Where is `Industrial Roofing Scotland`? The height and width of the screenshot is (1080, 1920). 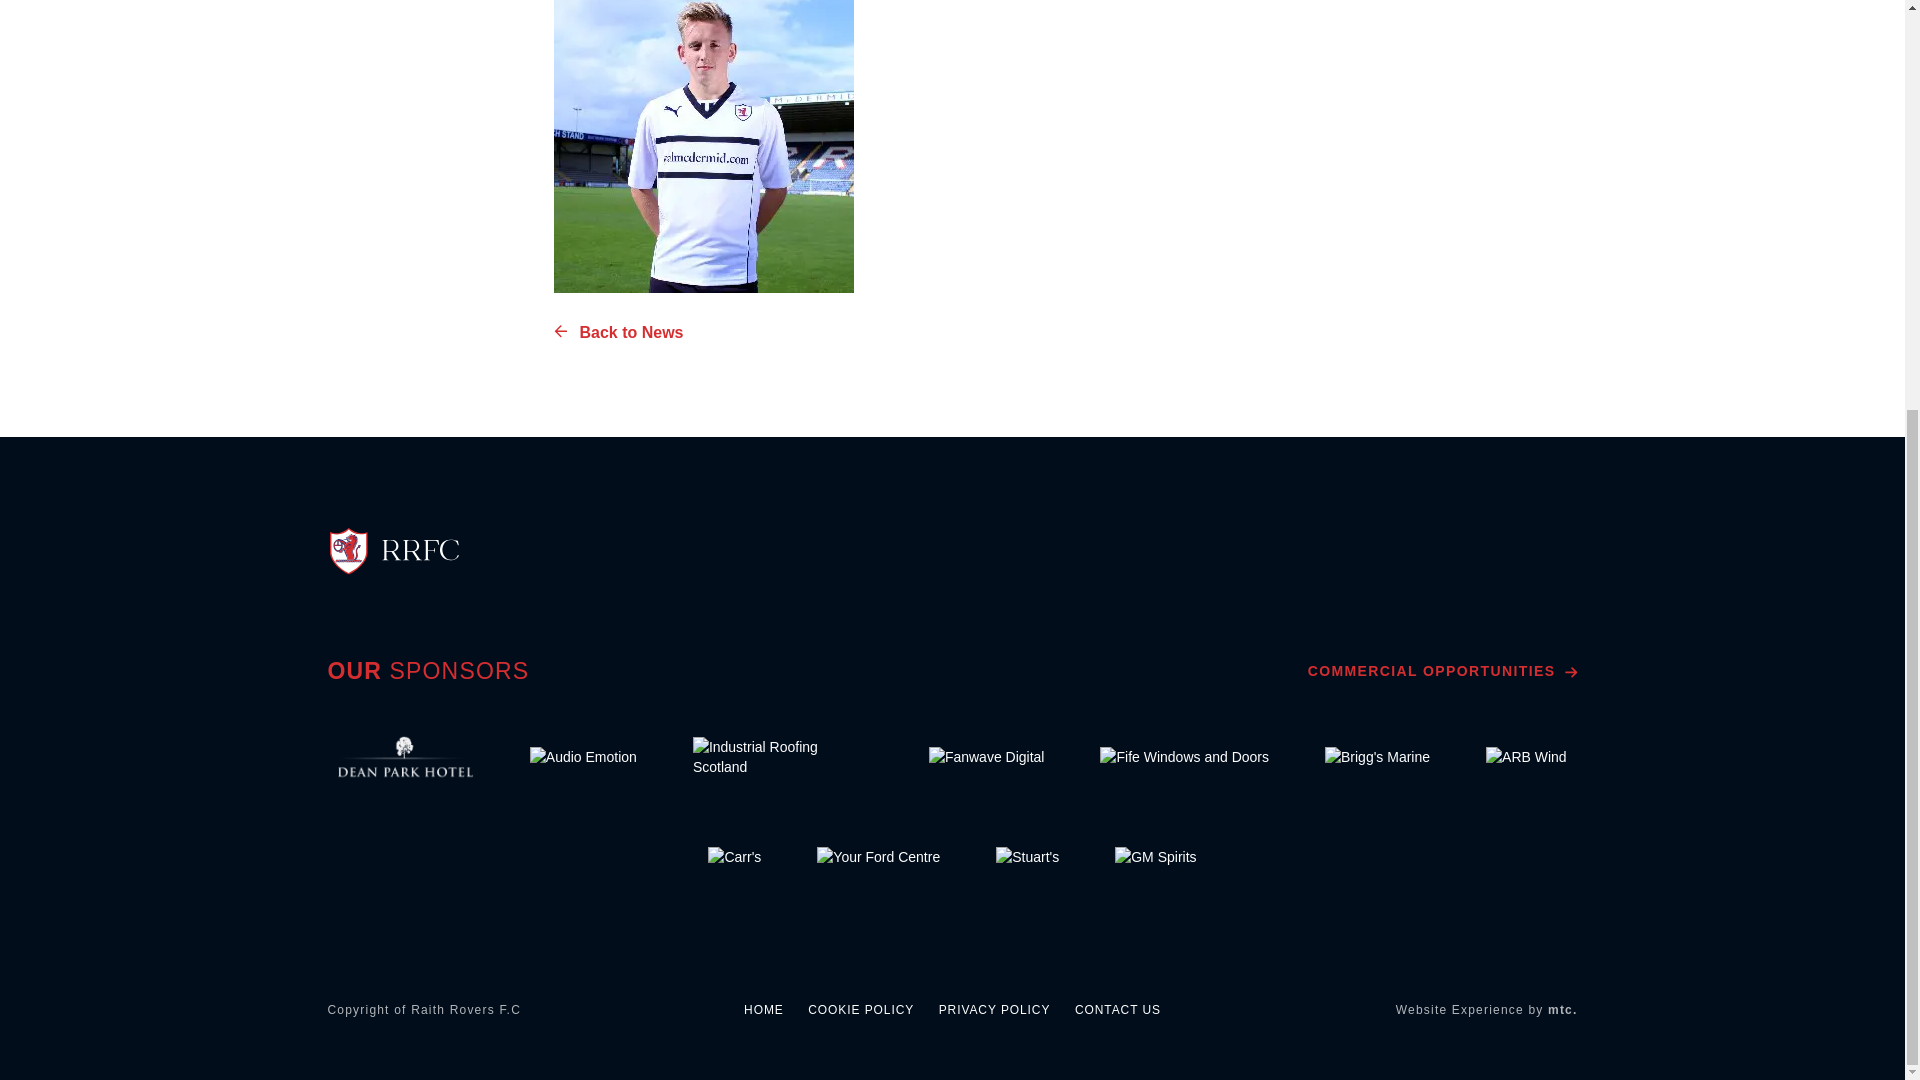 Industrial Roofing Scotland is located at coordinates (783, 756).